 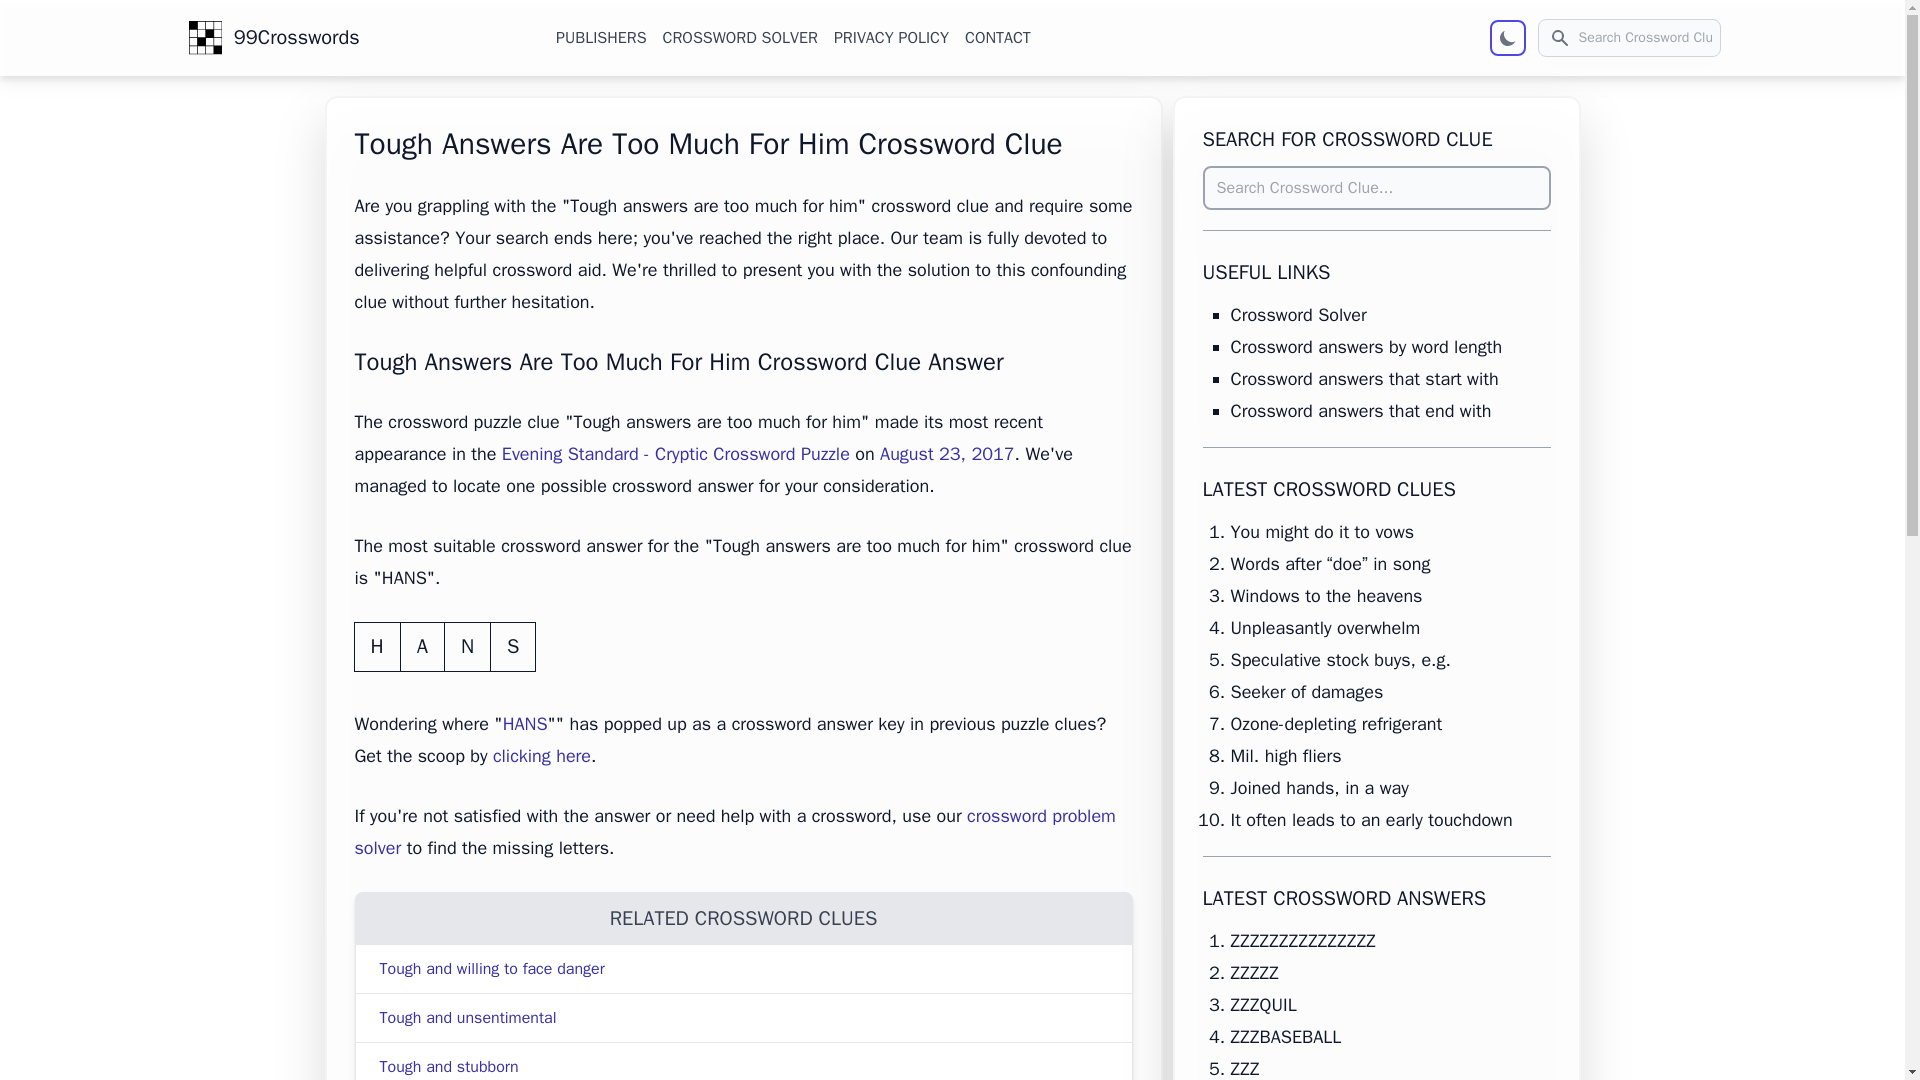 I want to click on CONTACT, so click(x=998, y=37).